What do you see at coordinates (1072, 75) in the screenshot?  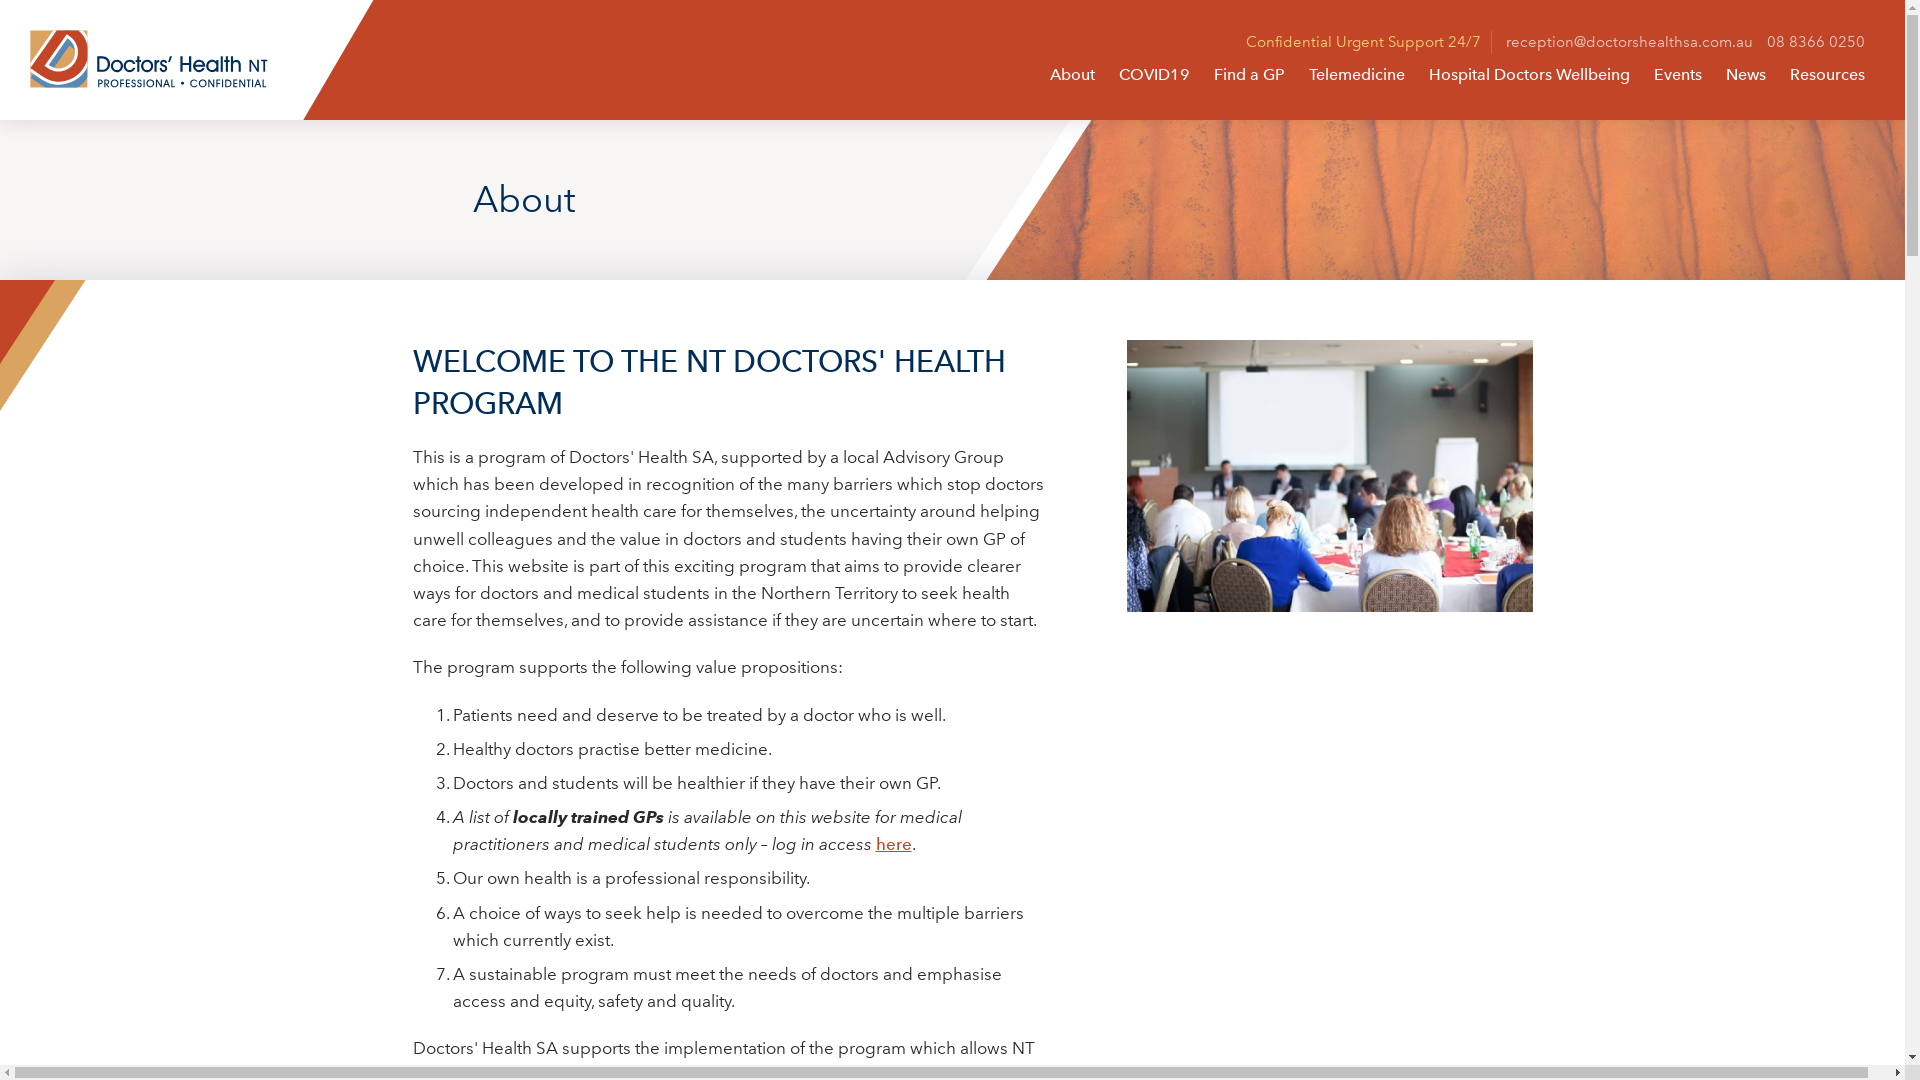 I see `About` at bounding box center [1072, 75].